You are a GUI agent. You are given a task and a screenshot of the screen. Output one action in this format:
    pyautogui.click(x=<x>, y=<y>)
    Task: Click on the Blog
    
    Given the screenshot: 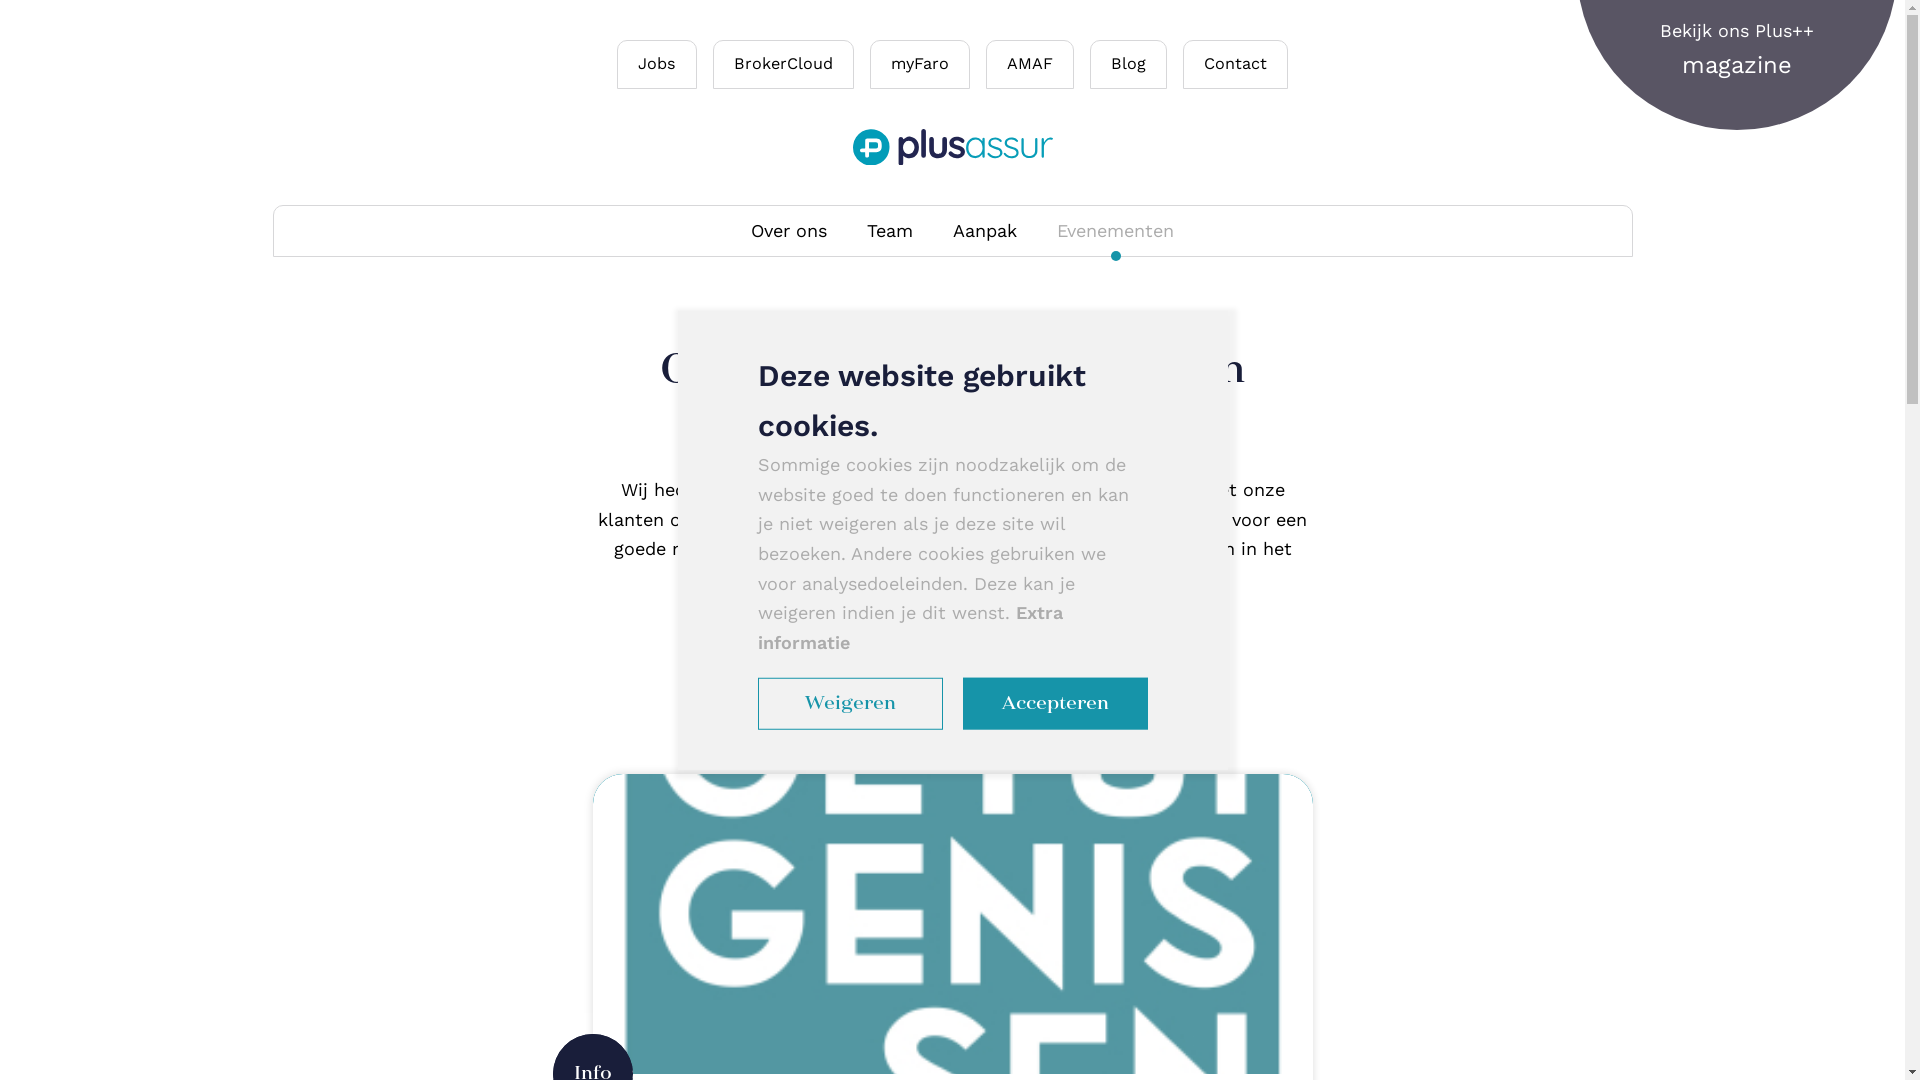 What is the action you would take?
    pyautogui.click(x=106, y=388)
    